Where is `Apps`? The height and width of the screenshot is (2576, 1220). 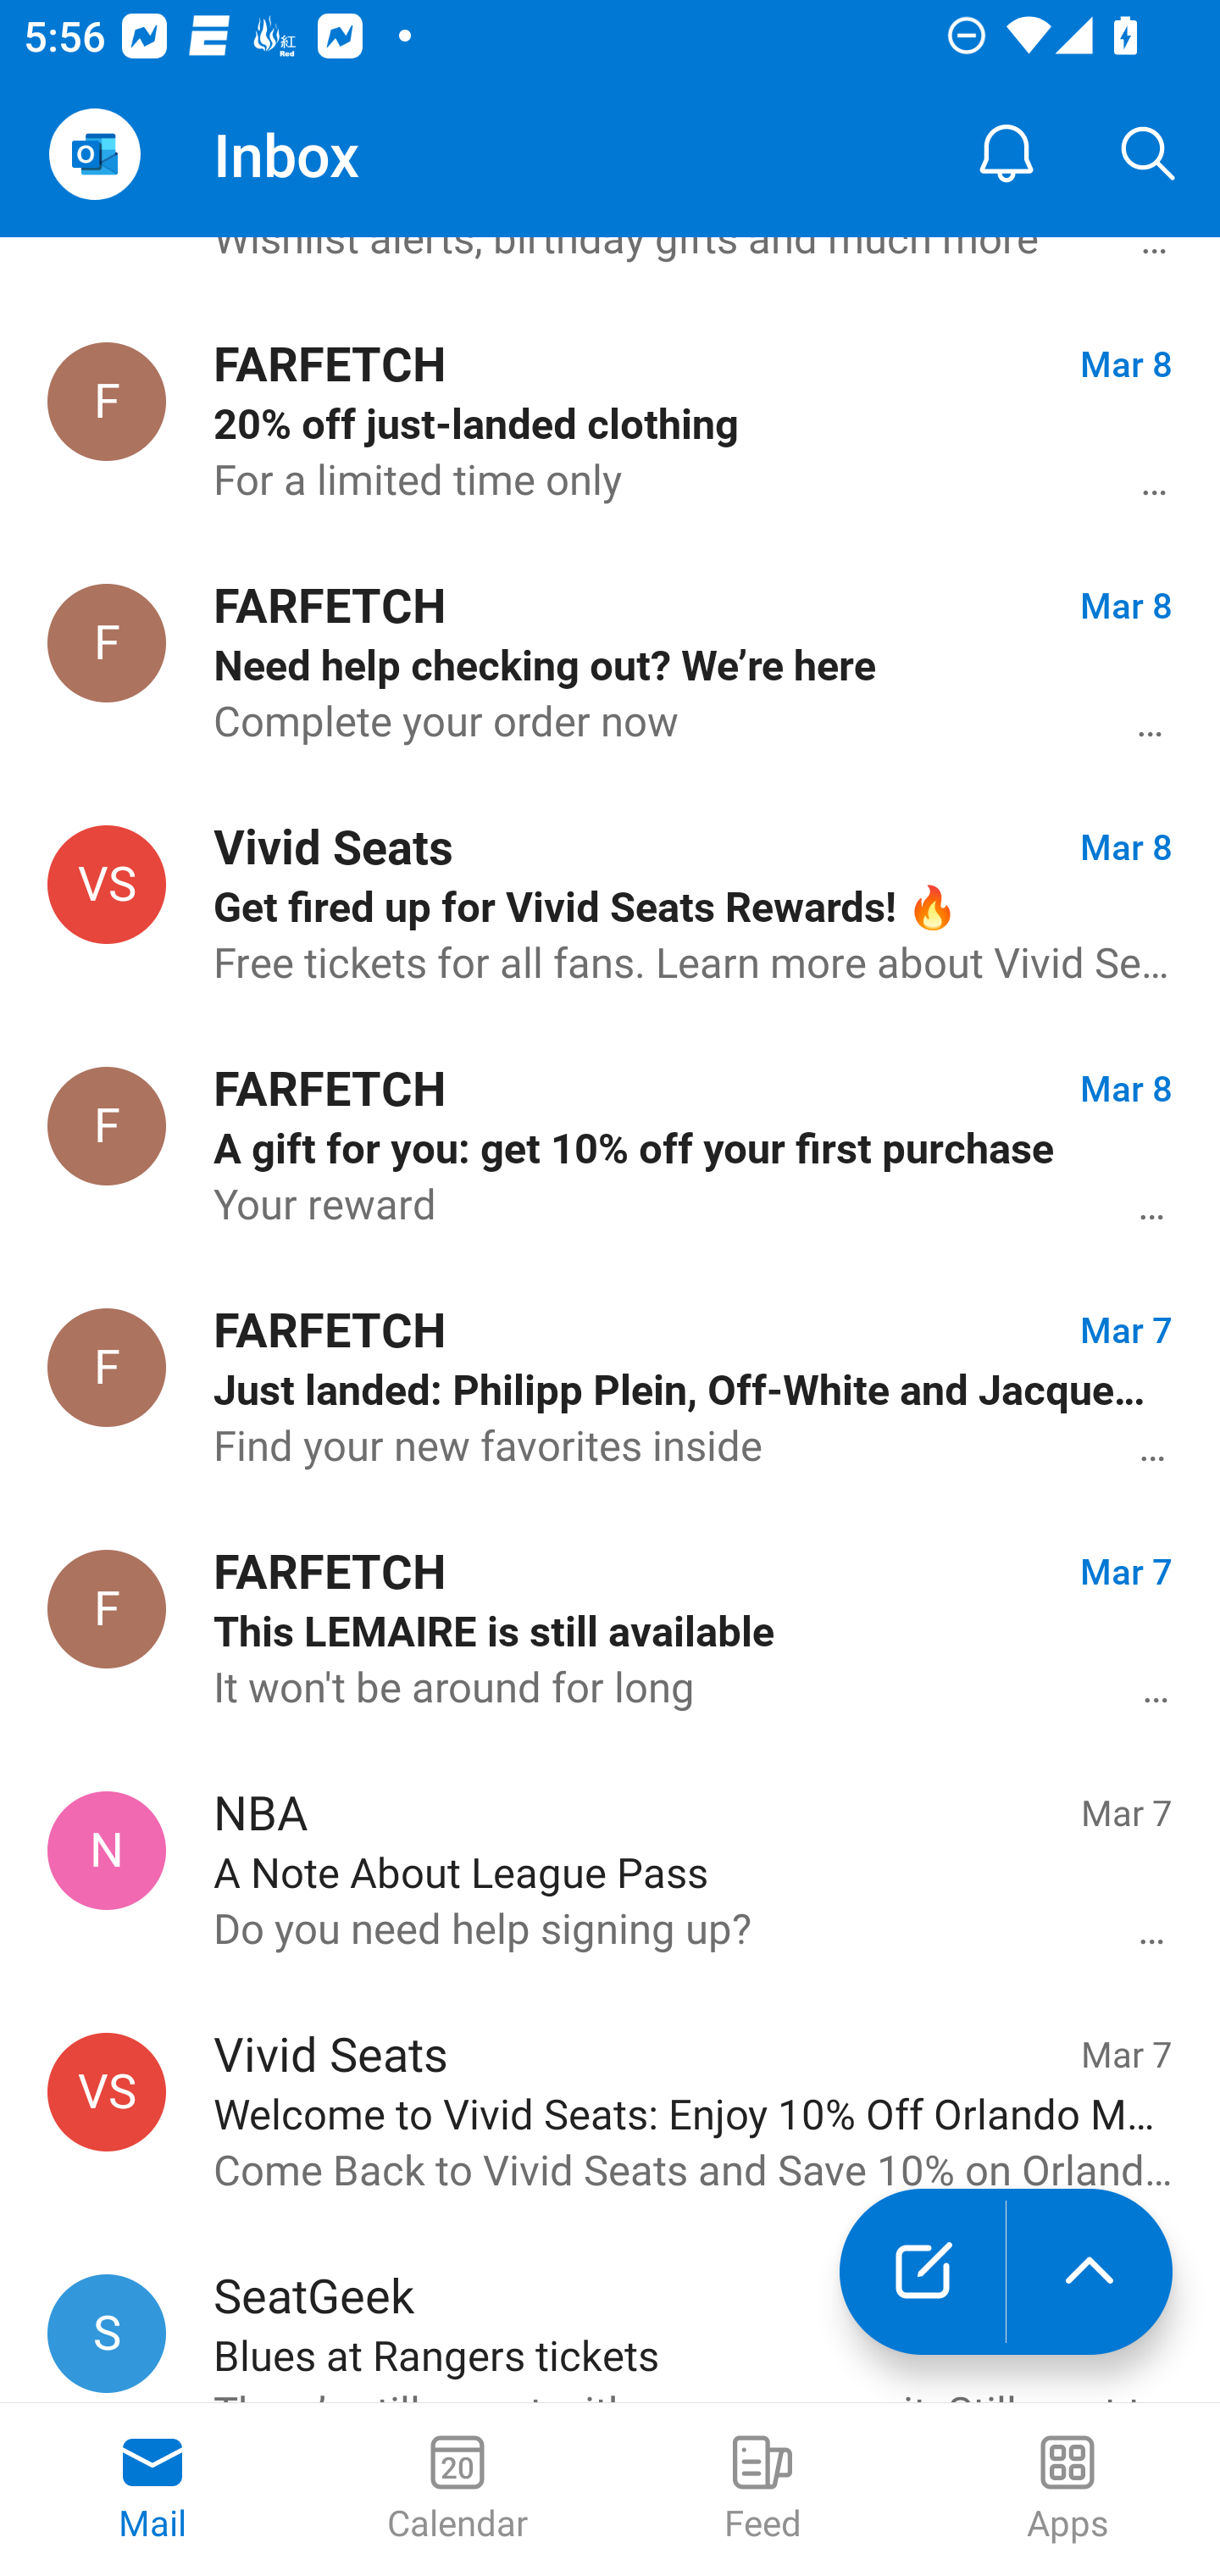 Apps is located at coordinates (1067, 2490).